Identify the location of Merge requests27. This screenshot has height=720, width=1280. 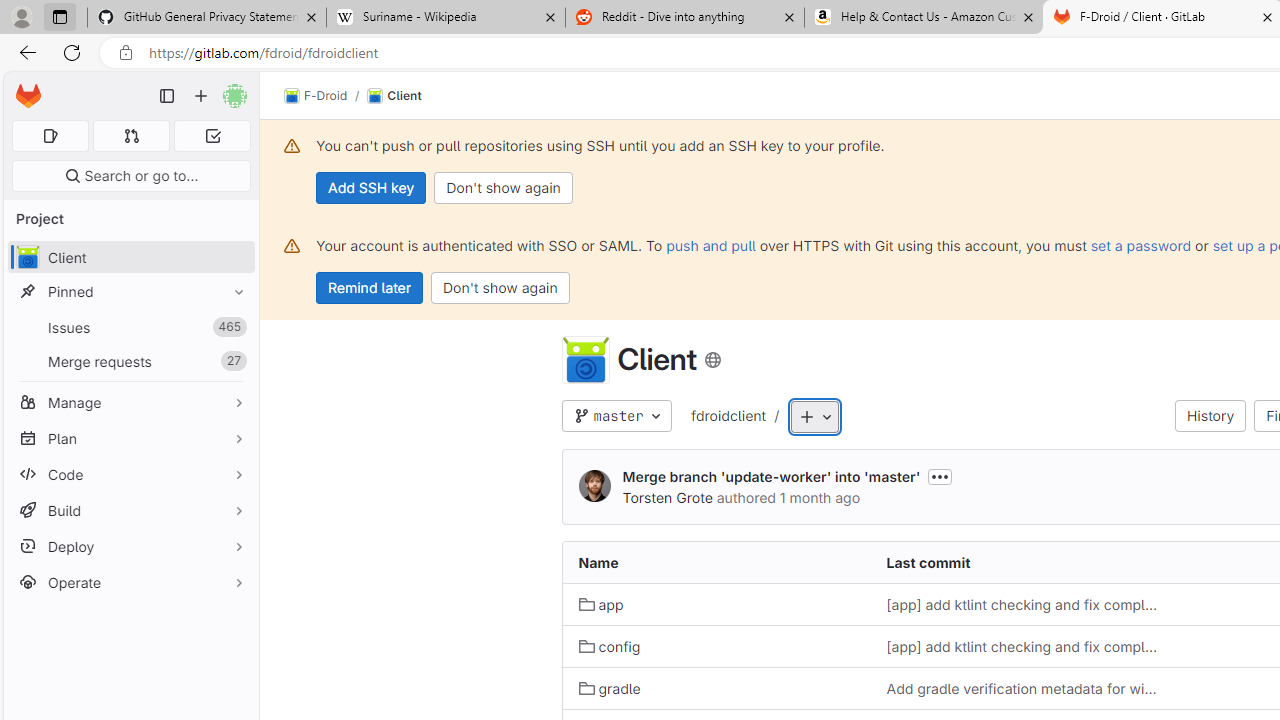
(130, 361).